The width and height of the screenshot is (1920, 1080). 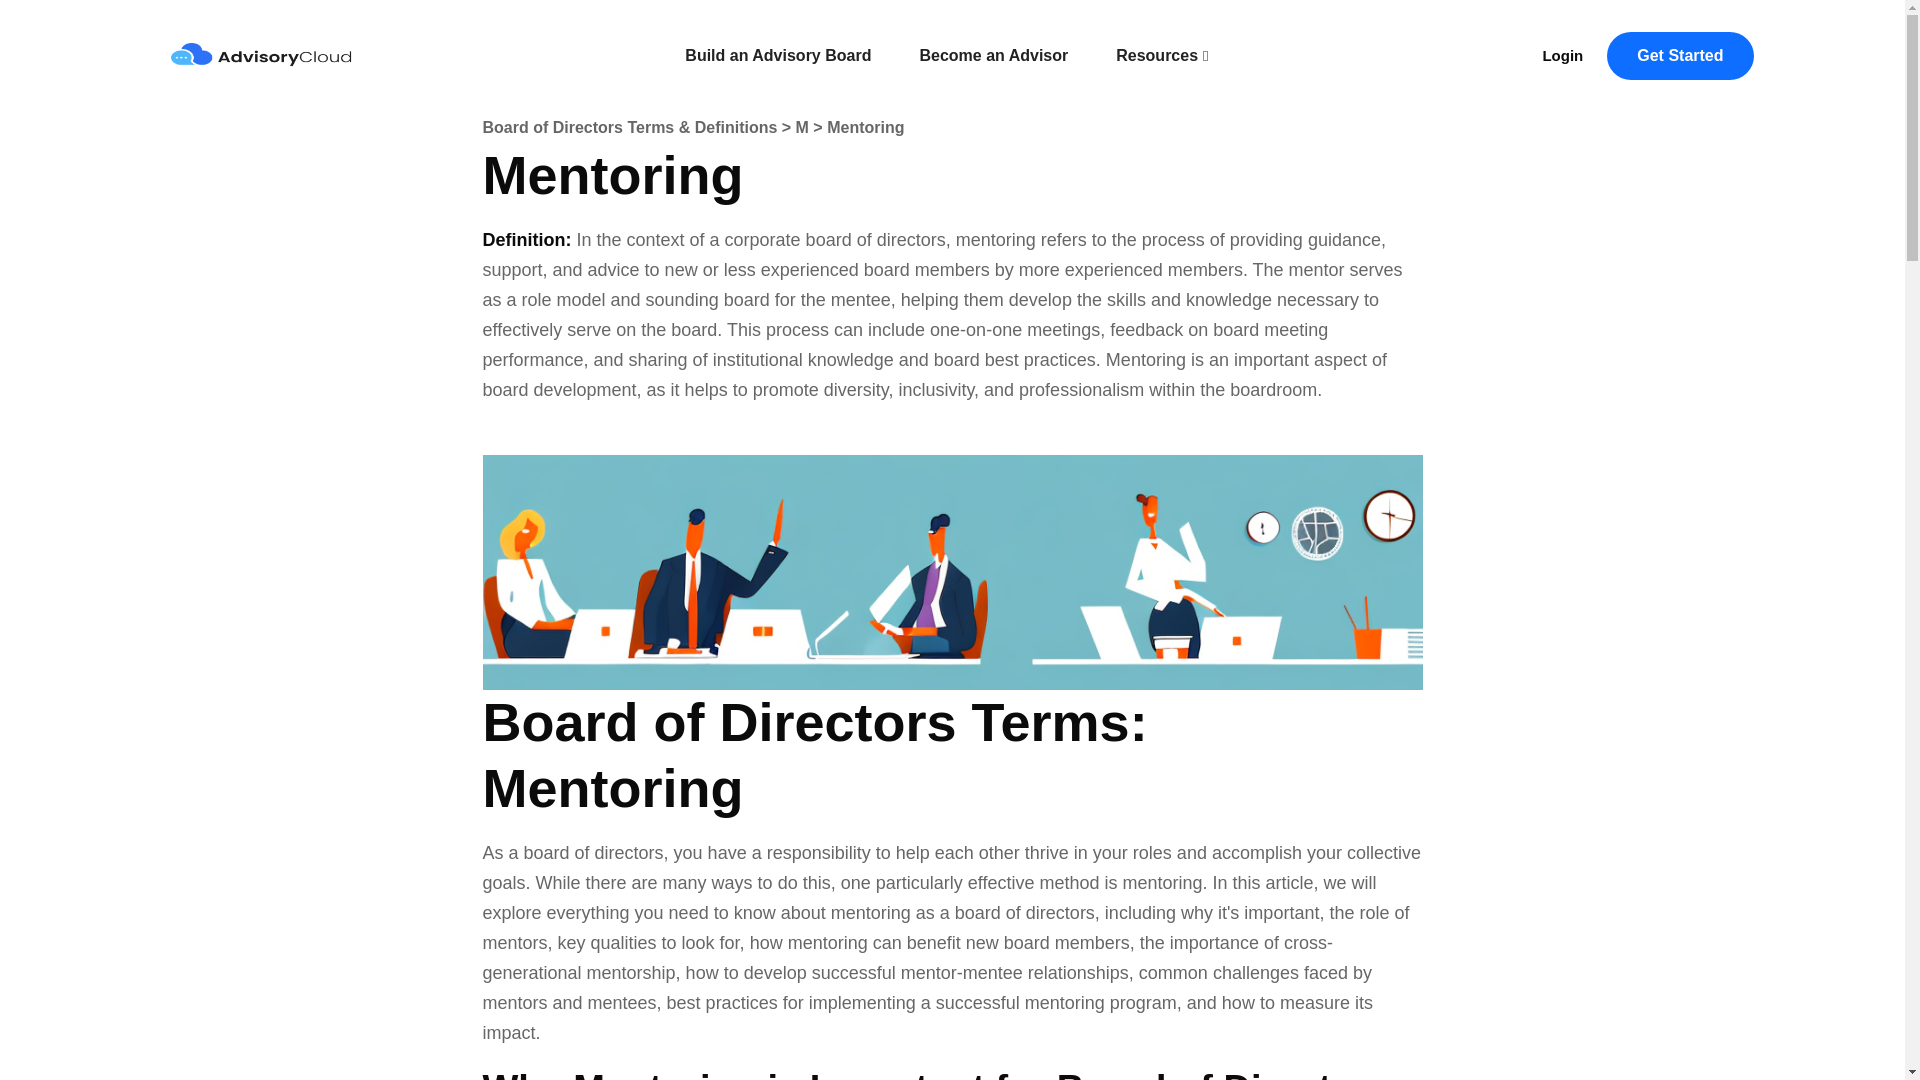 What do you see at coordinates (778, 56) in the screenshot?
I see `Build an Advisory Board` at bounding box center [778, 56].